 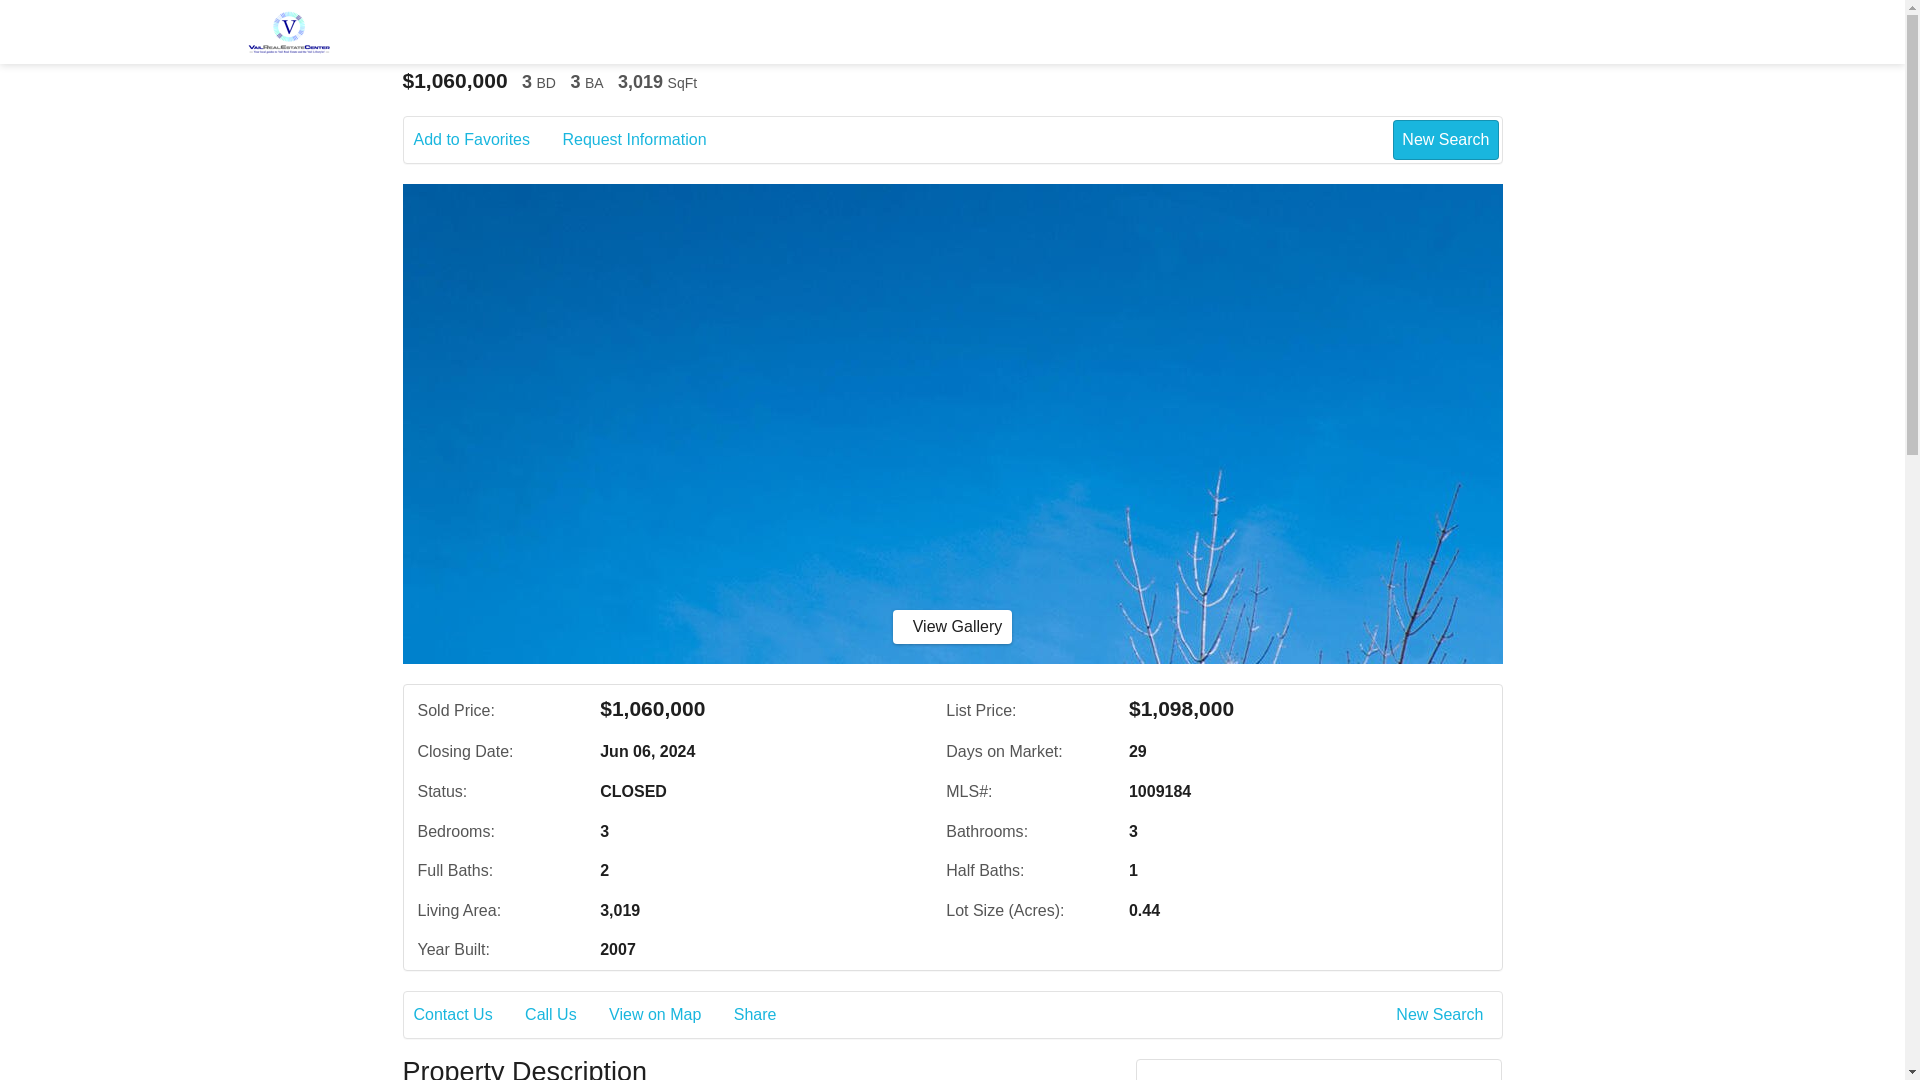 I want to click on Request Information, so click(x=648, y=140).